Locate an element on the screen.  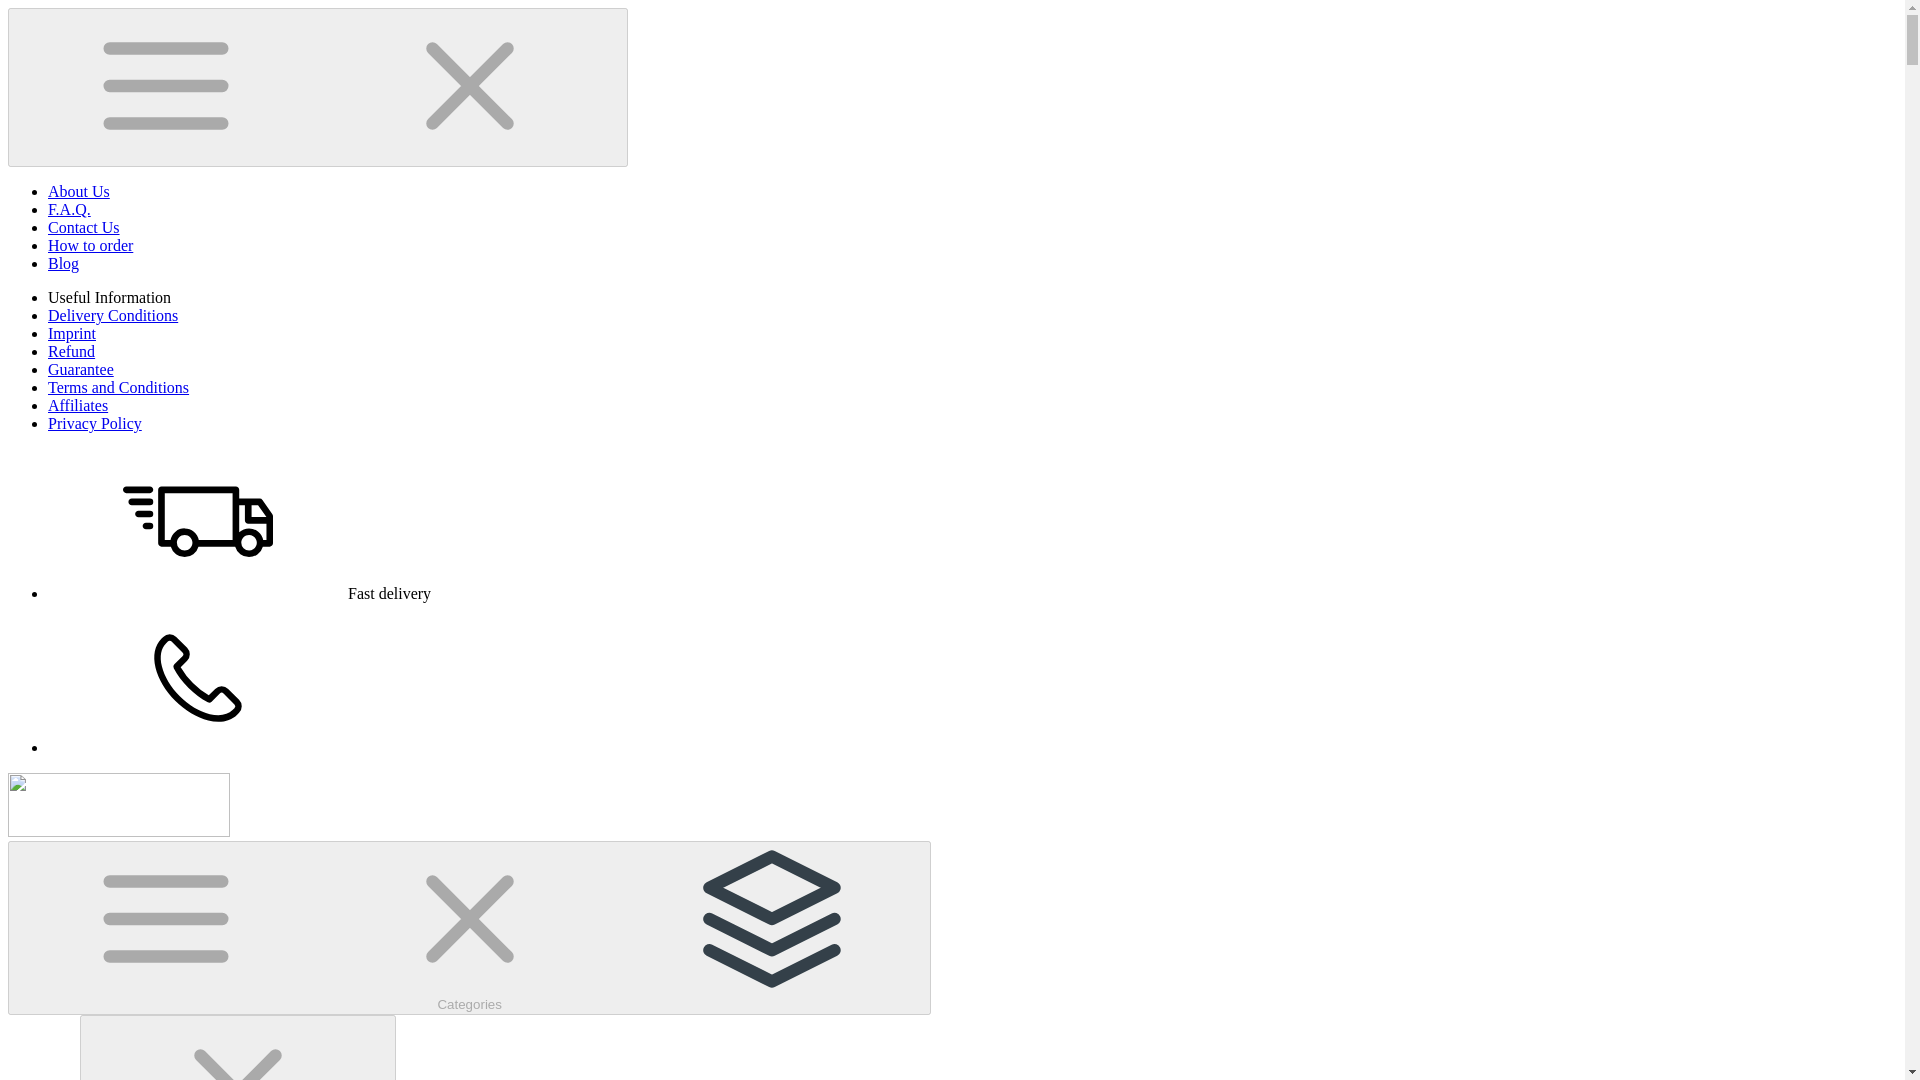
Terms and Conditions is located at coordinates (118, 388).